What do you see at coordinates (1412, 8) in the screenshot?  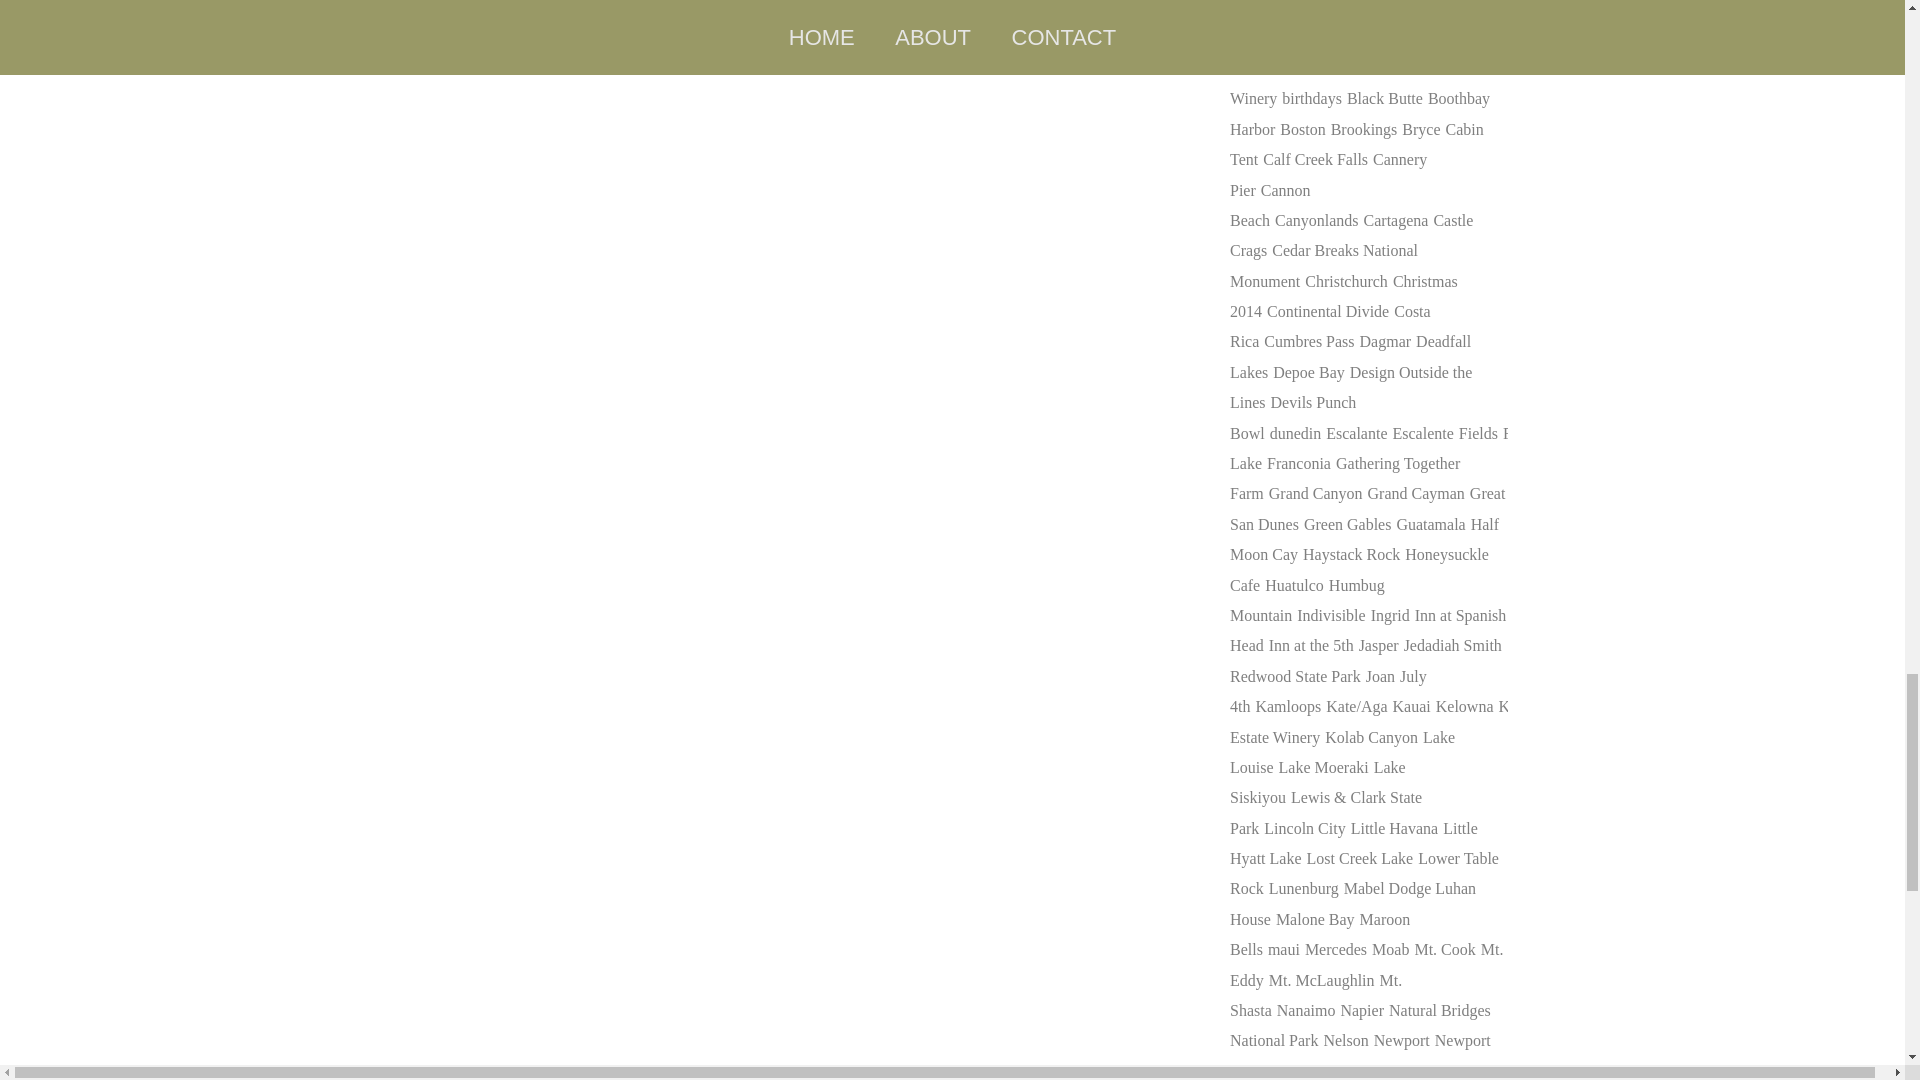 I see `Aspen` at bounding box center [1412, 8].